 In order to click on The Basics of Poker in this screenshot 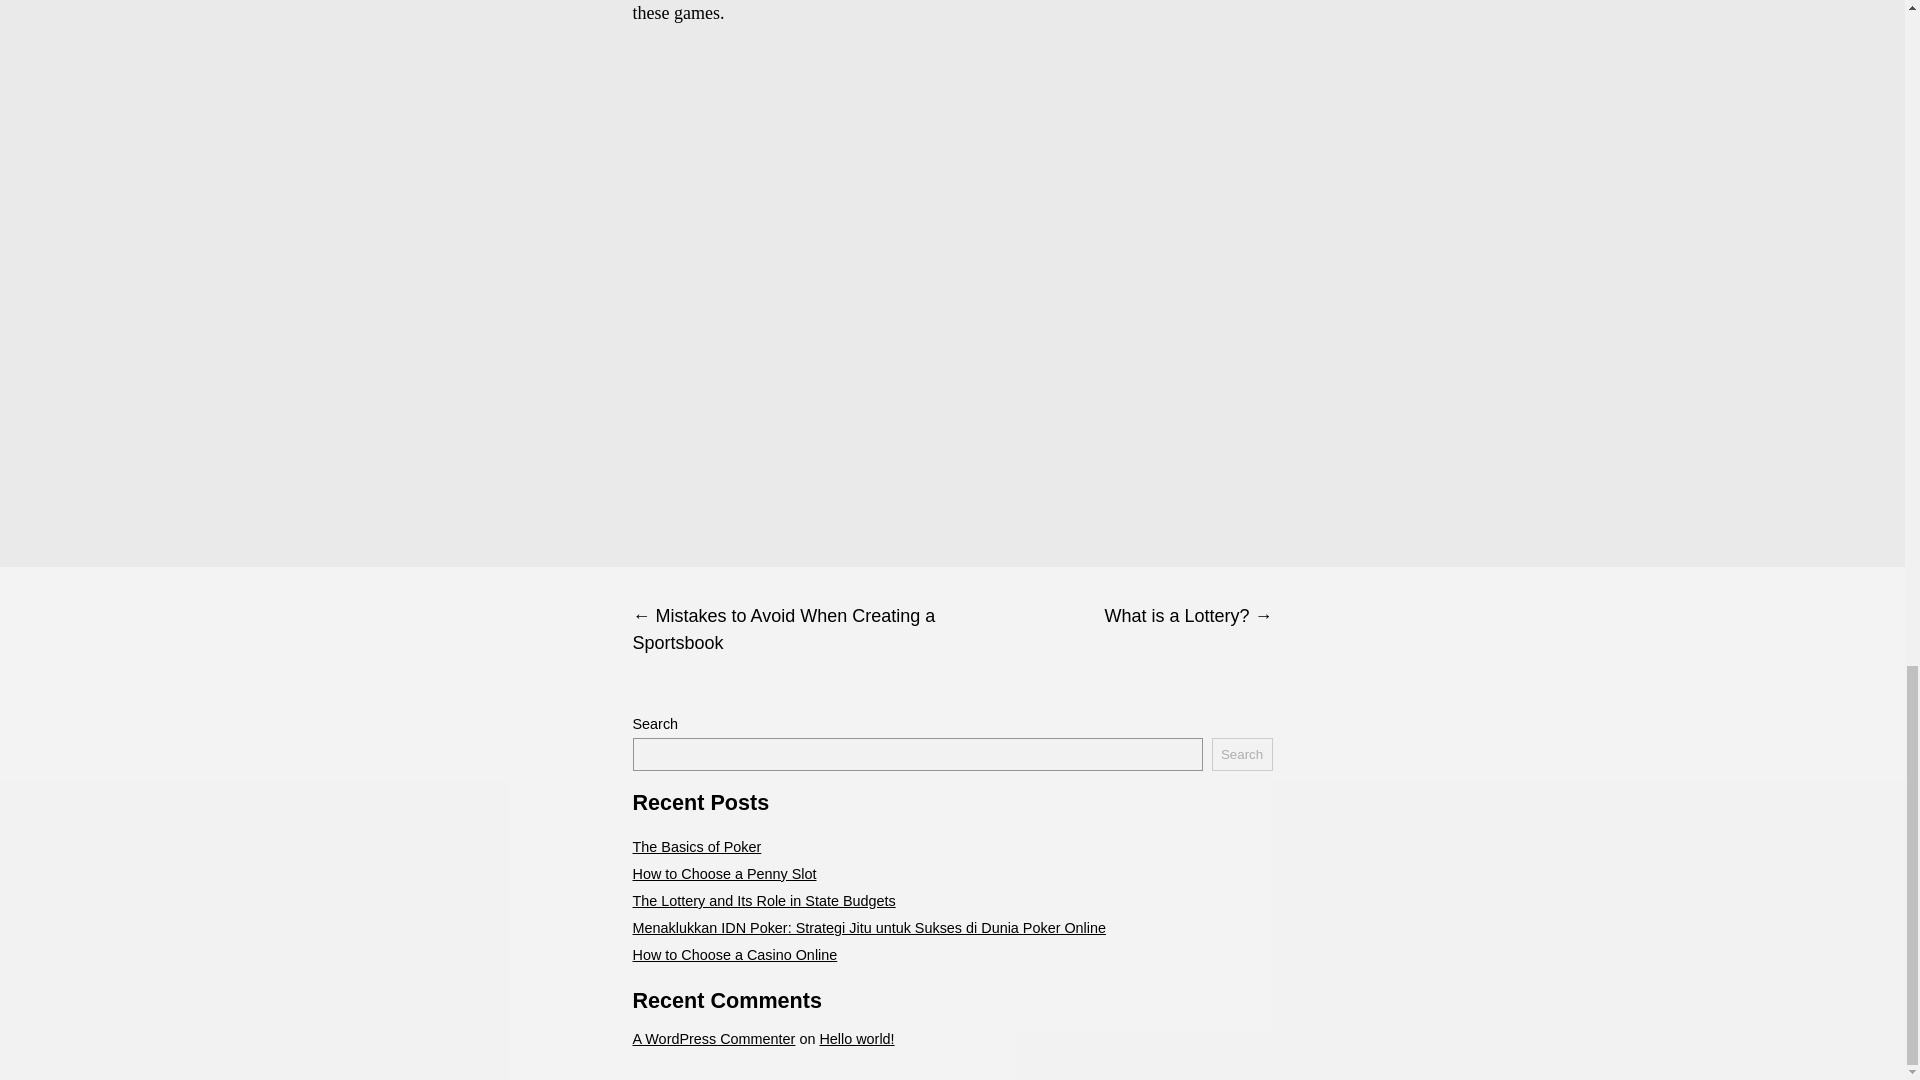, I will do `click(696, 847)`.